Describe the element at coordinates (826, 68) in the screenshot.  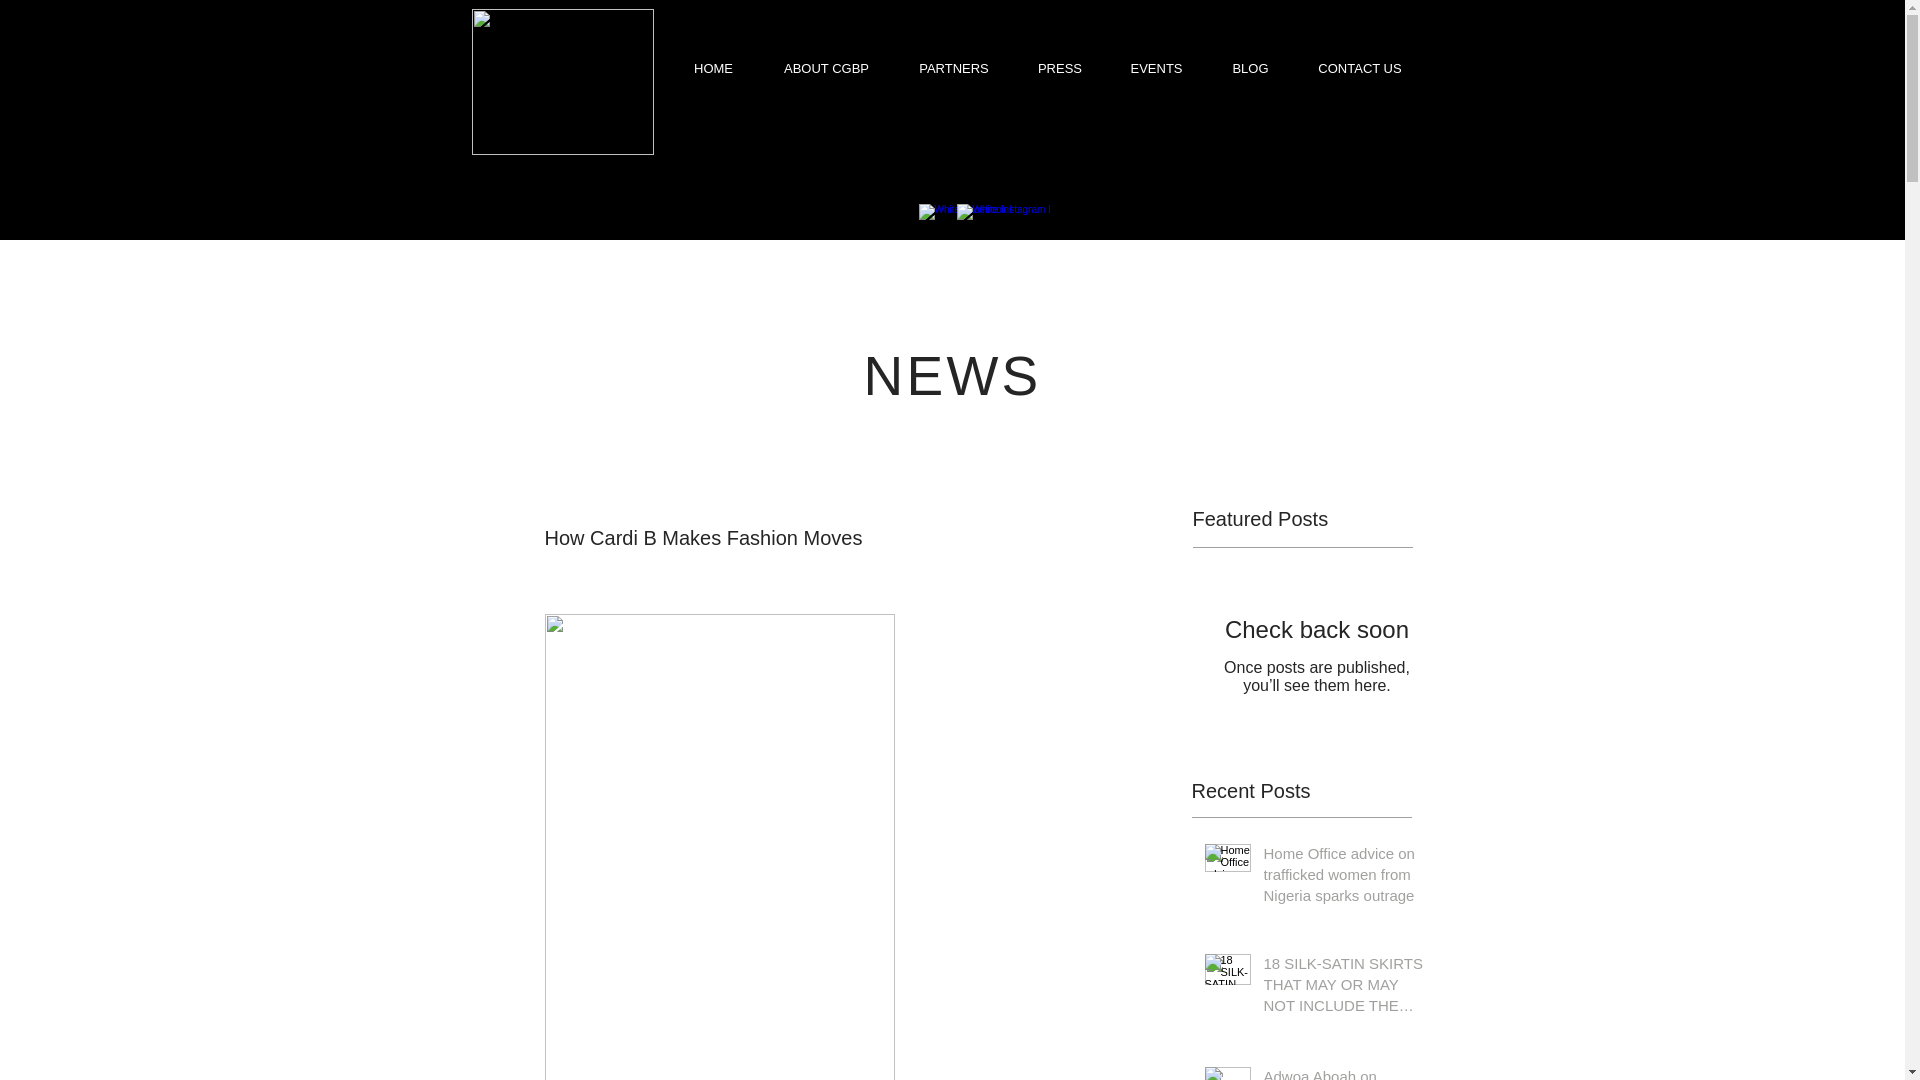
I see `ABOUT CGBP` at that location.